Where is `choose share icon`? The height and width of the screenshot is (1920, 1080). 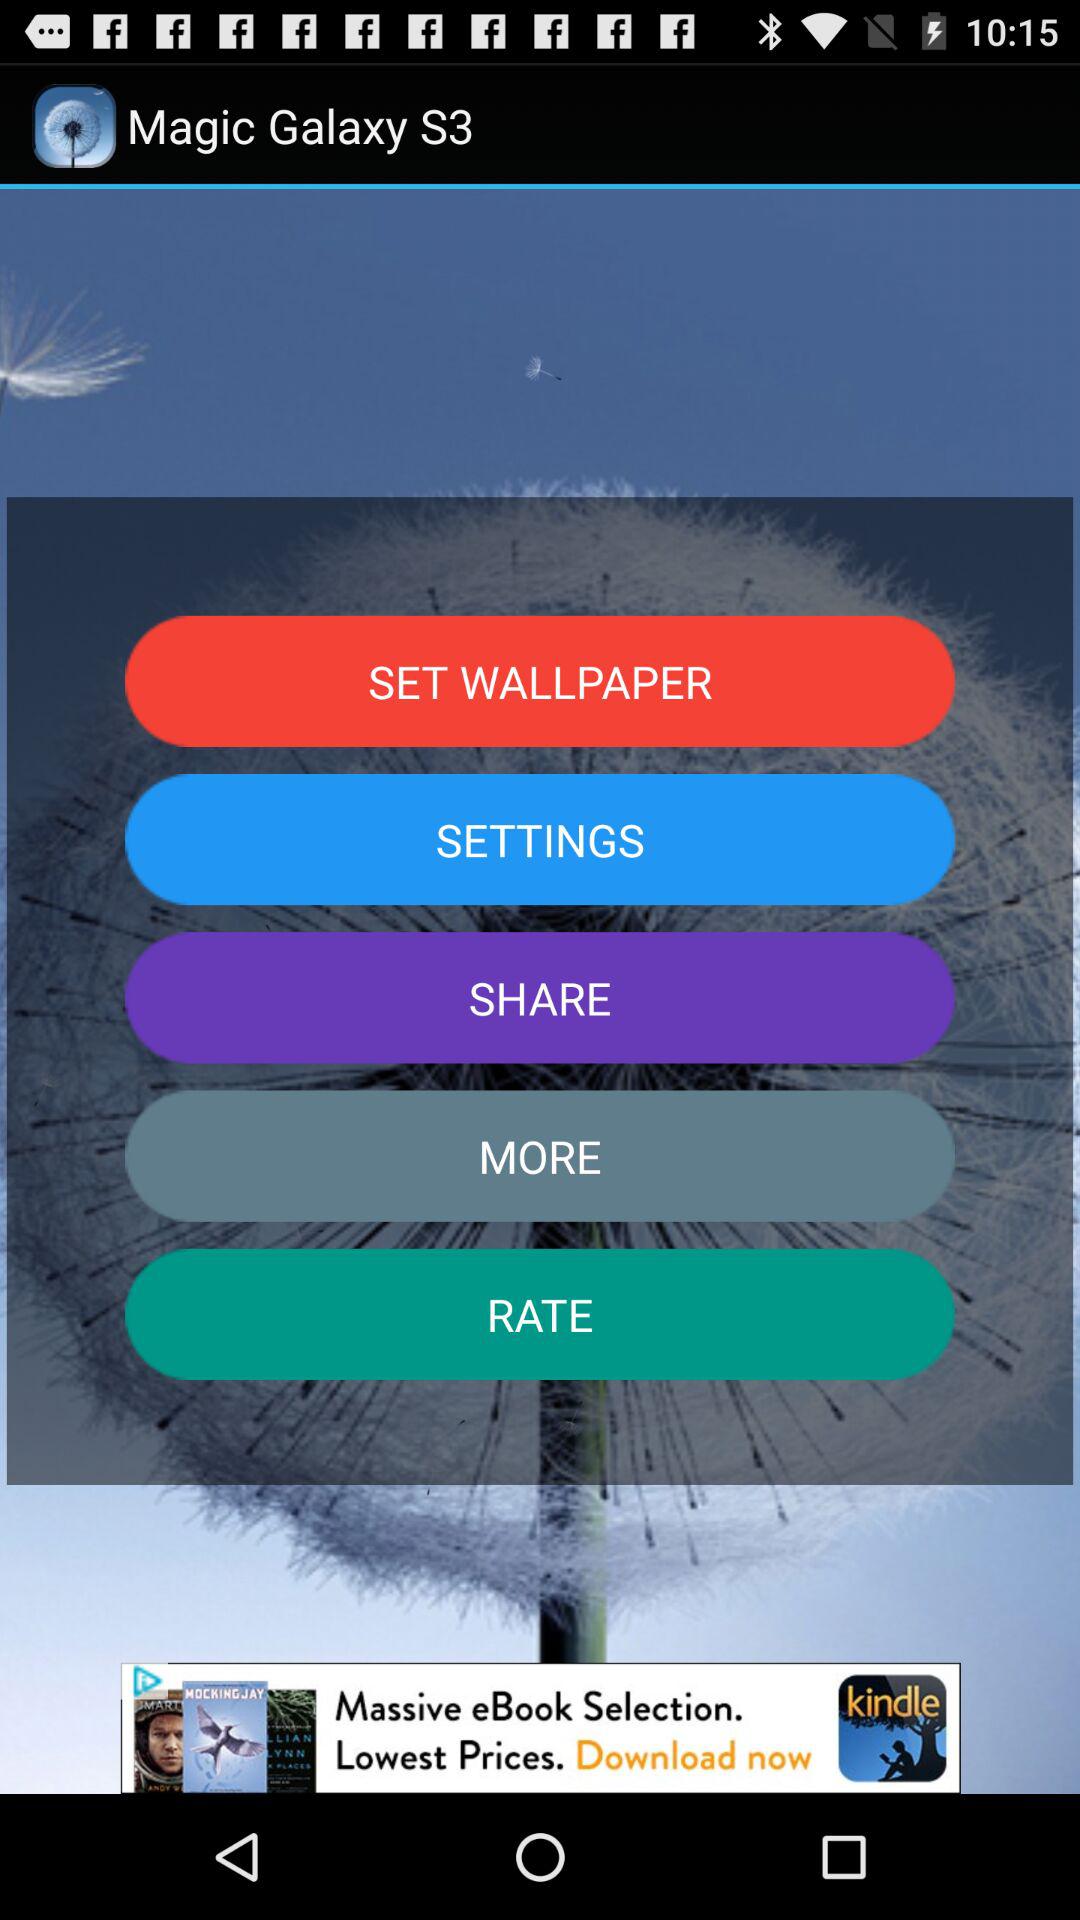
choose share icon is located at coordinates (540, 998).